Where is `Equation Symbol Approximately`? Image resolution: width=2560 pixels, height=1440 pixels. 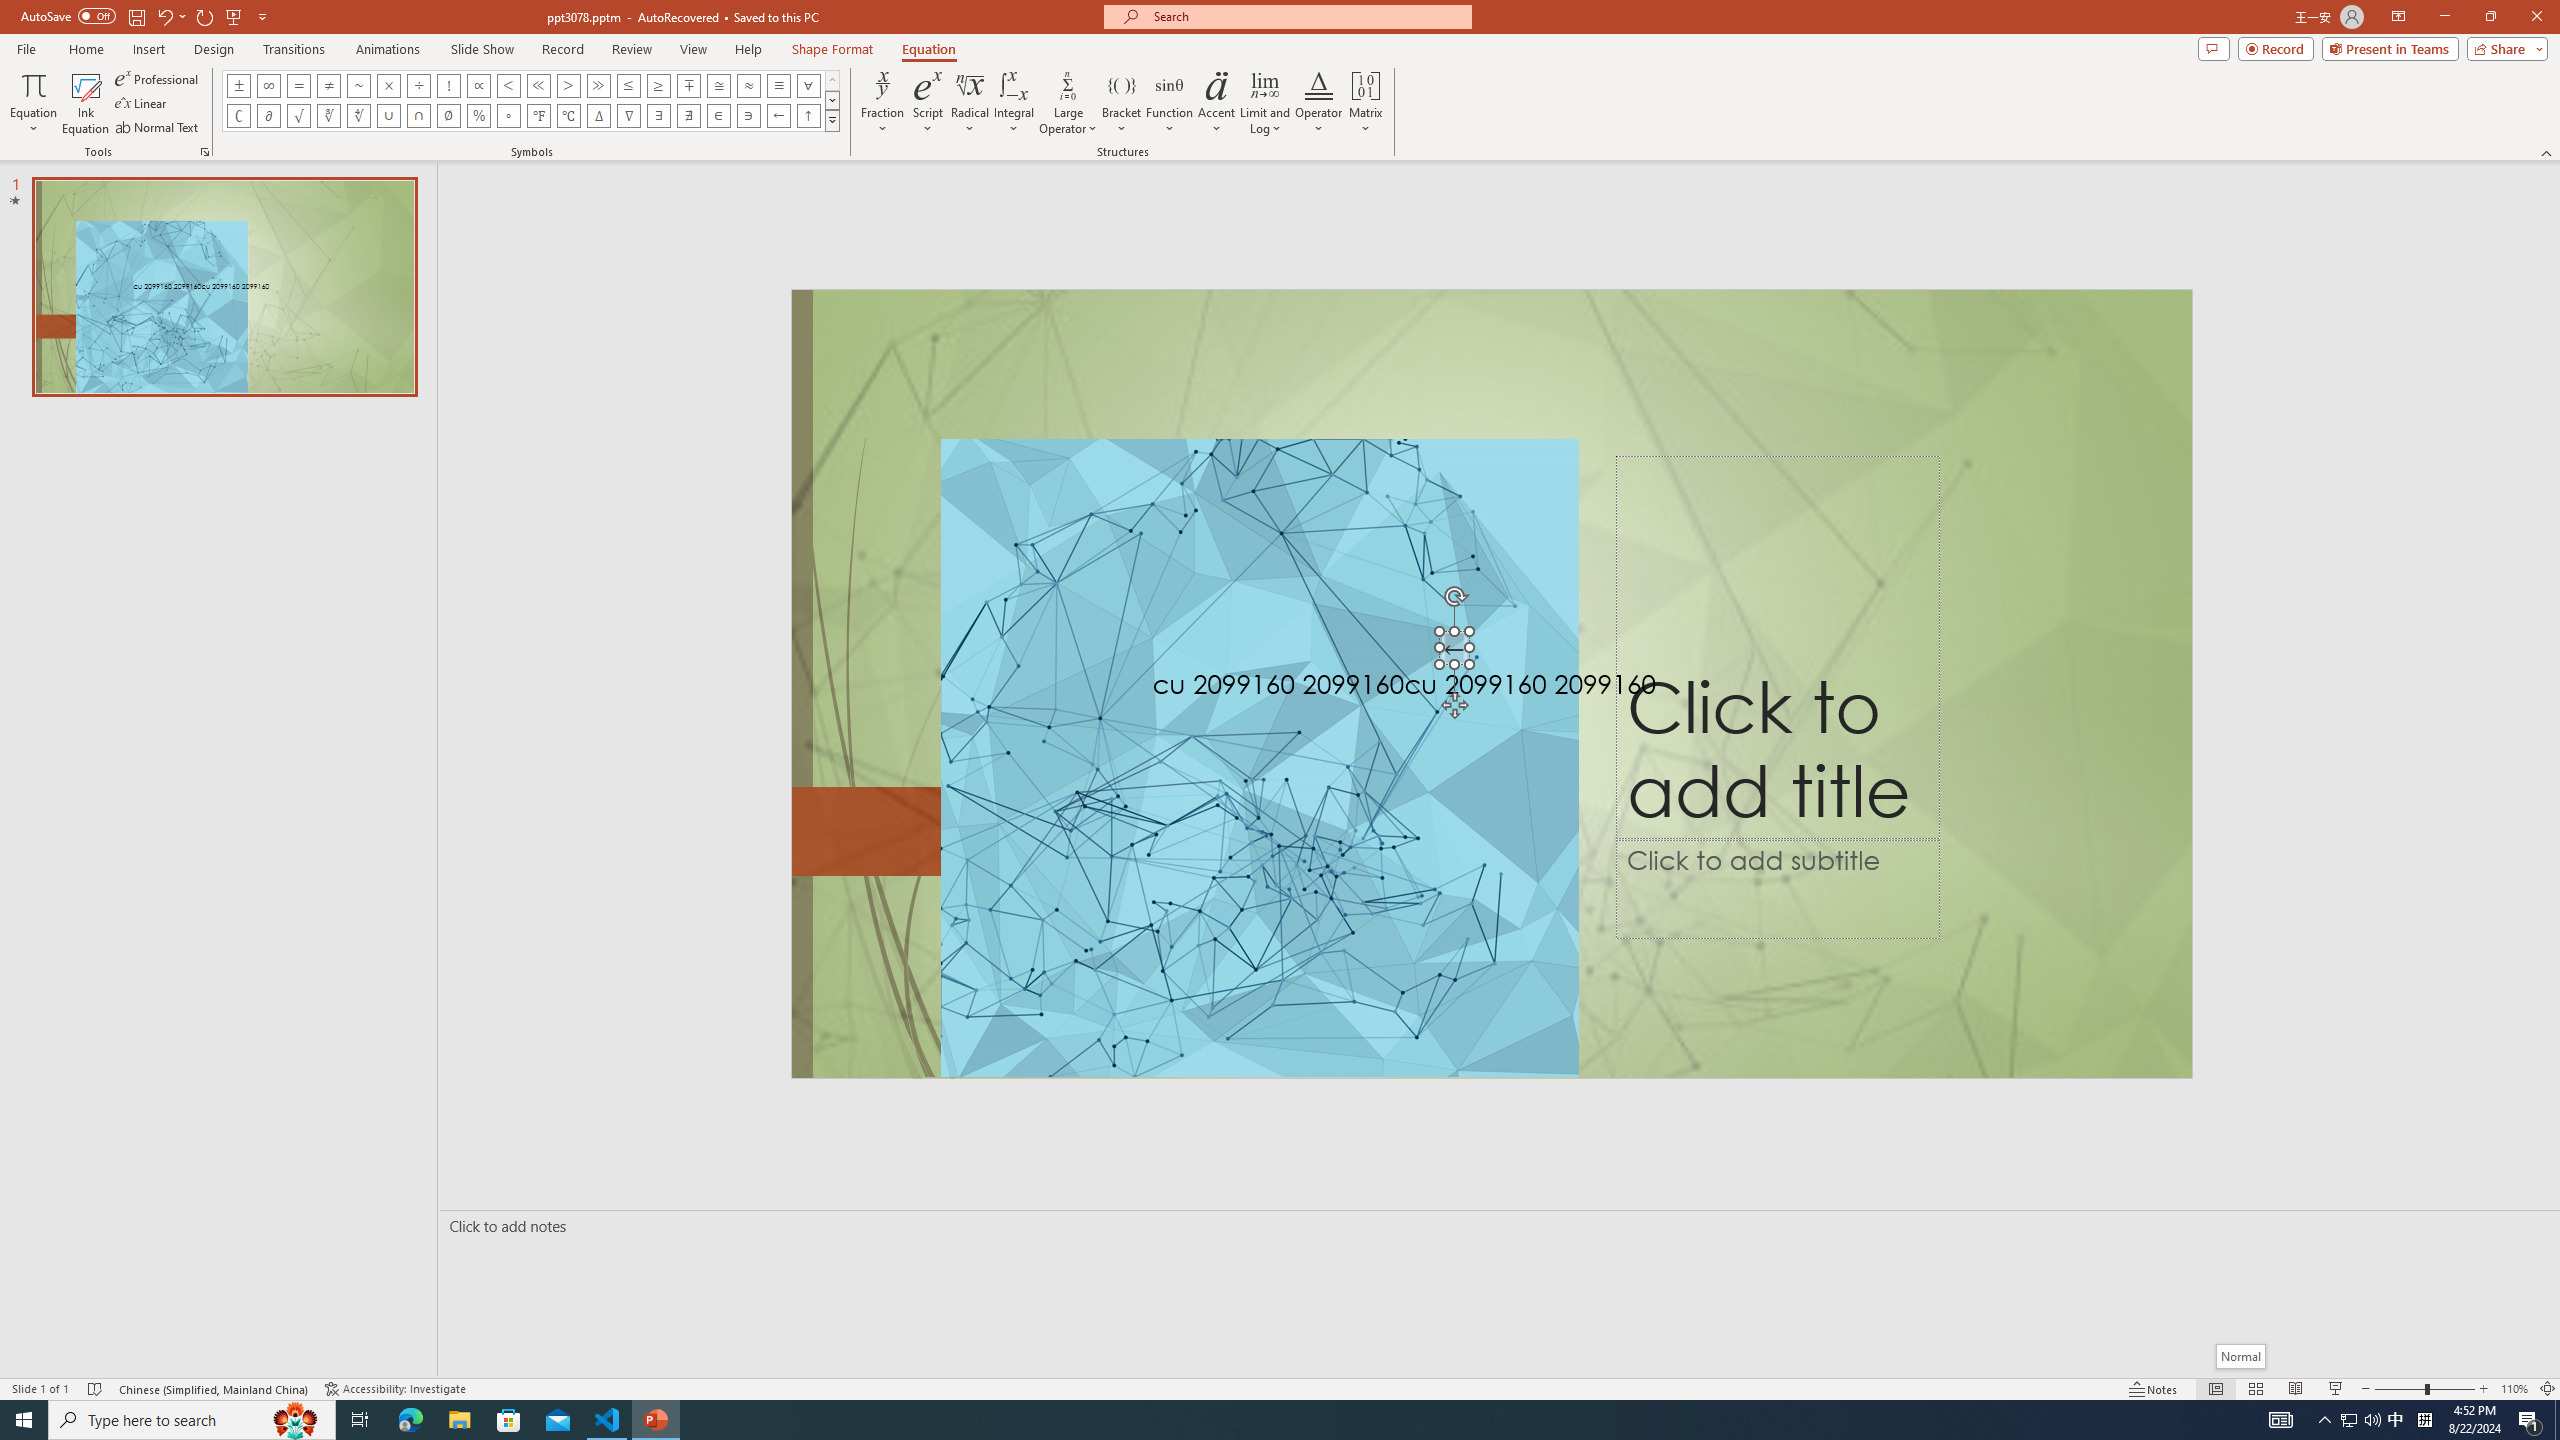 Equation Symbol Approximately is located at coordinates (358, 85).